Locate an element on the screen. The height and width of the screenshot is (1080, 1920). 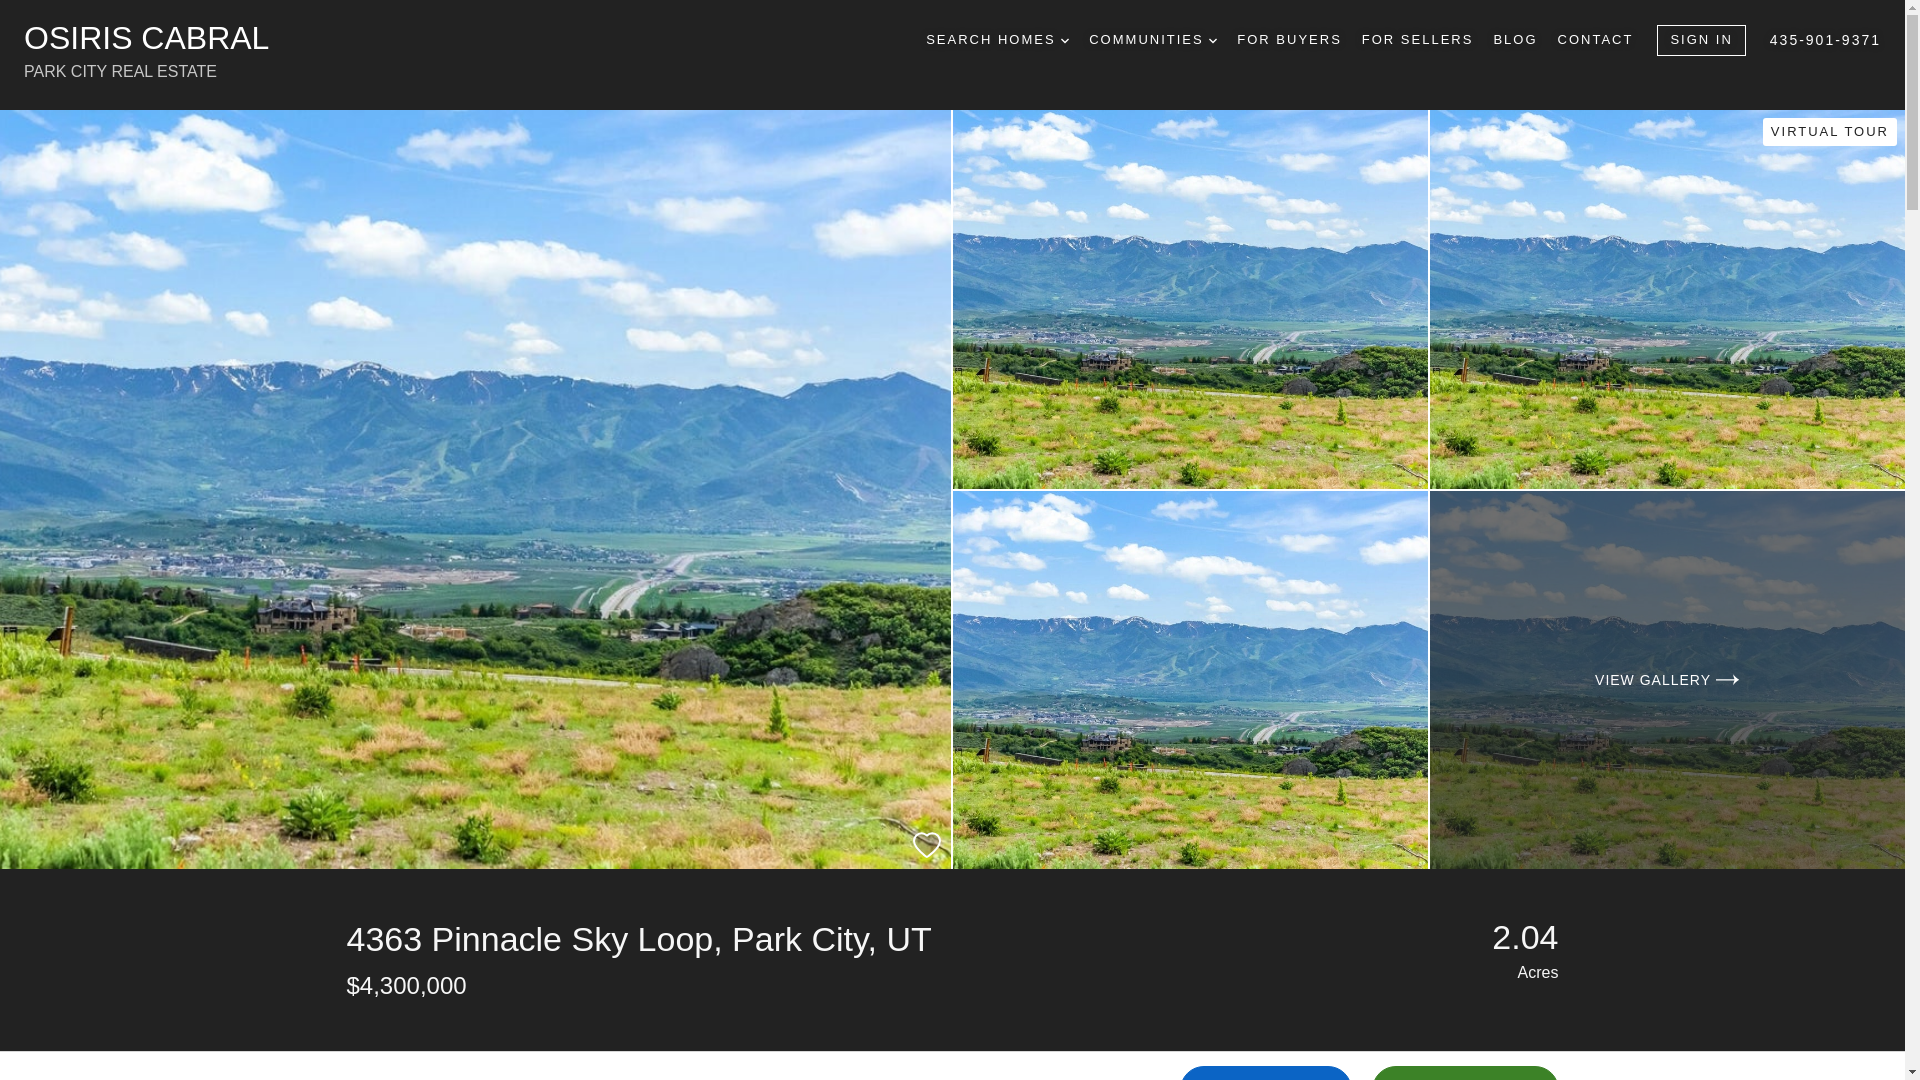
OVERVIEW is located at coordinates (384, 1066).